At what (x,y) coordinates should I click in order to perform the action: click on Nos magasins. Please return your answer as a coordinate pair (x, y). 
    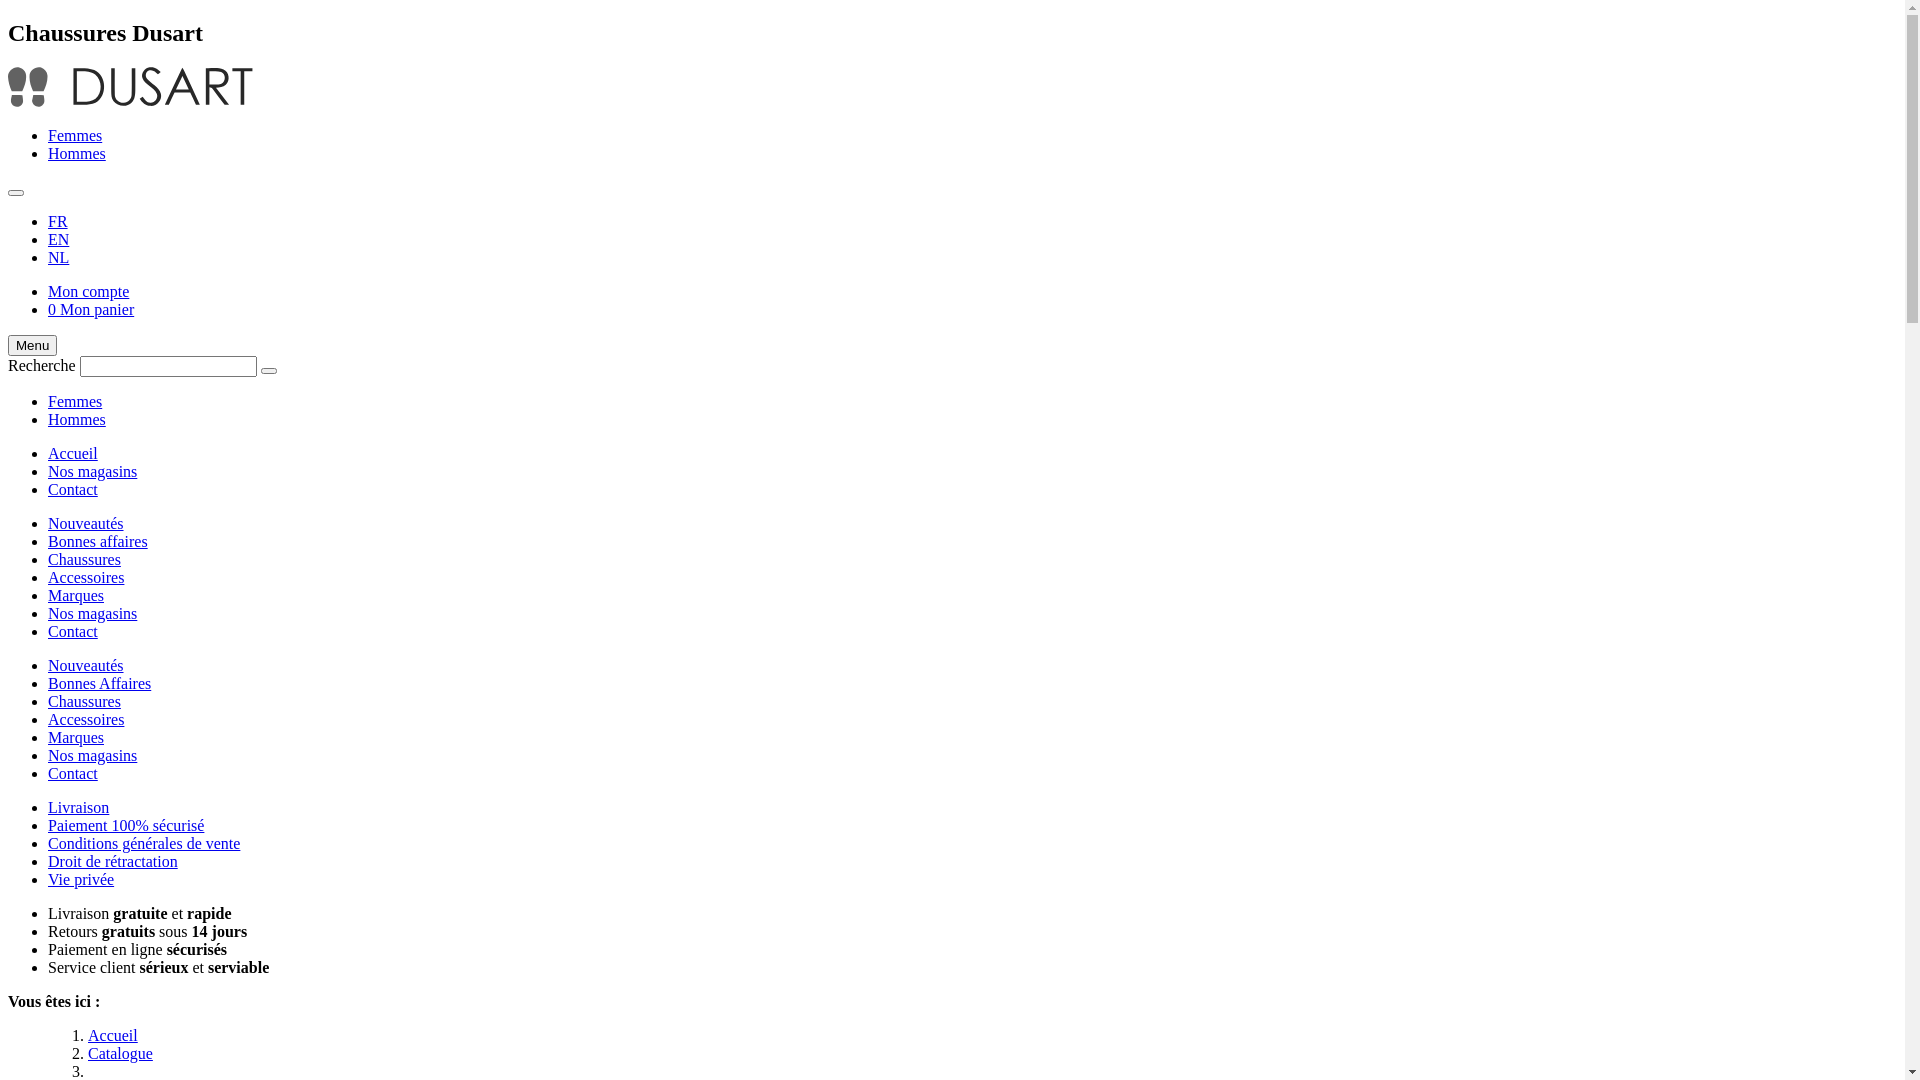
    Looking at the image, I should click on (92, 614).